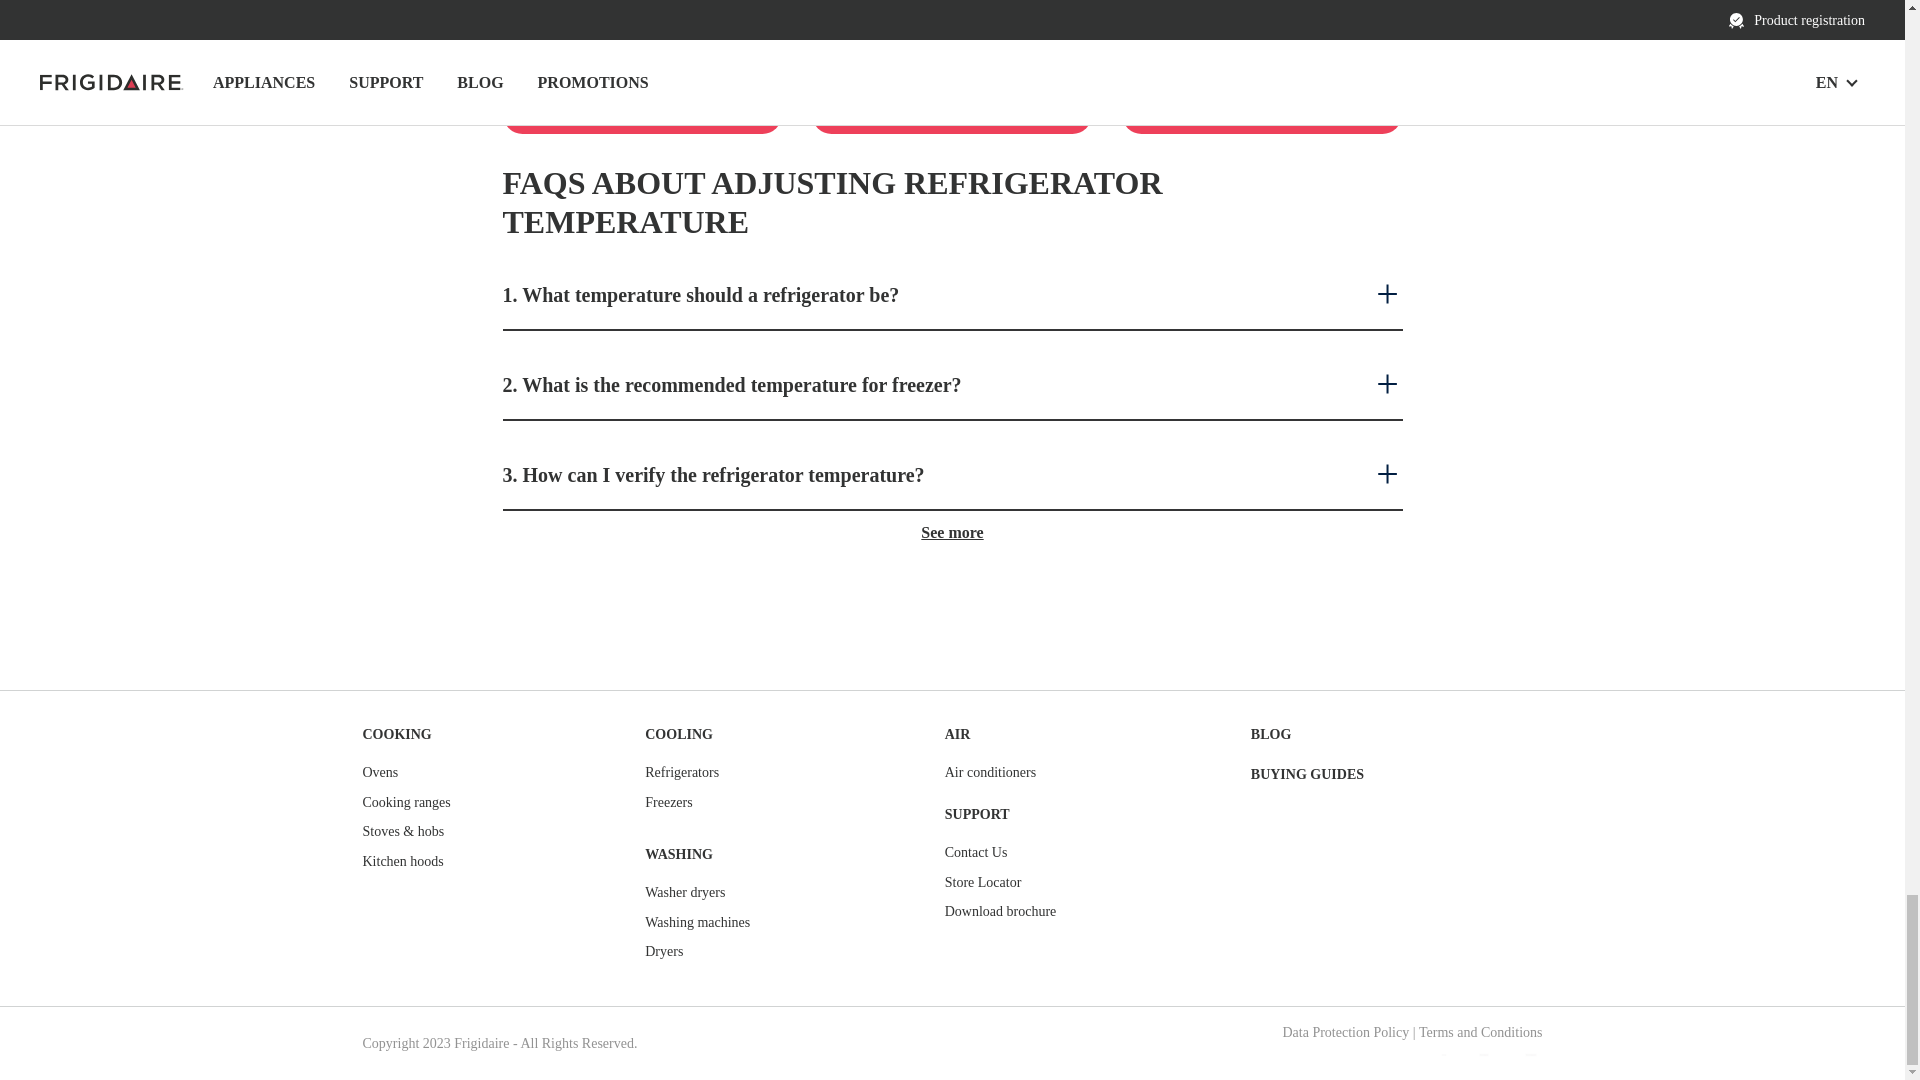 Image resolution: width=1920 pixels, height=1080 pixels. What do you see at coordinates (1480, 1032) in the screenshot?
I see `Terms and Conditions` at bounding box center [1480, 1032].